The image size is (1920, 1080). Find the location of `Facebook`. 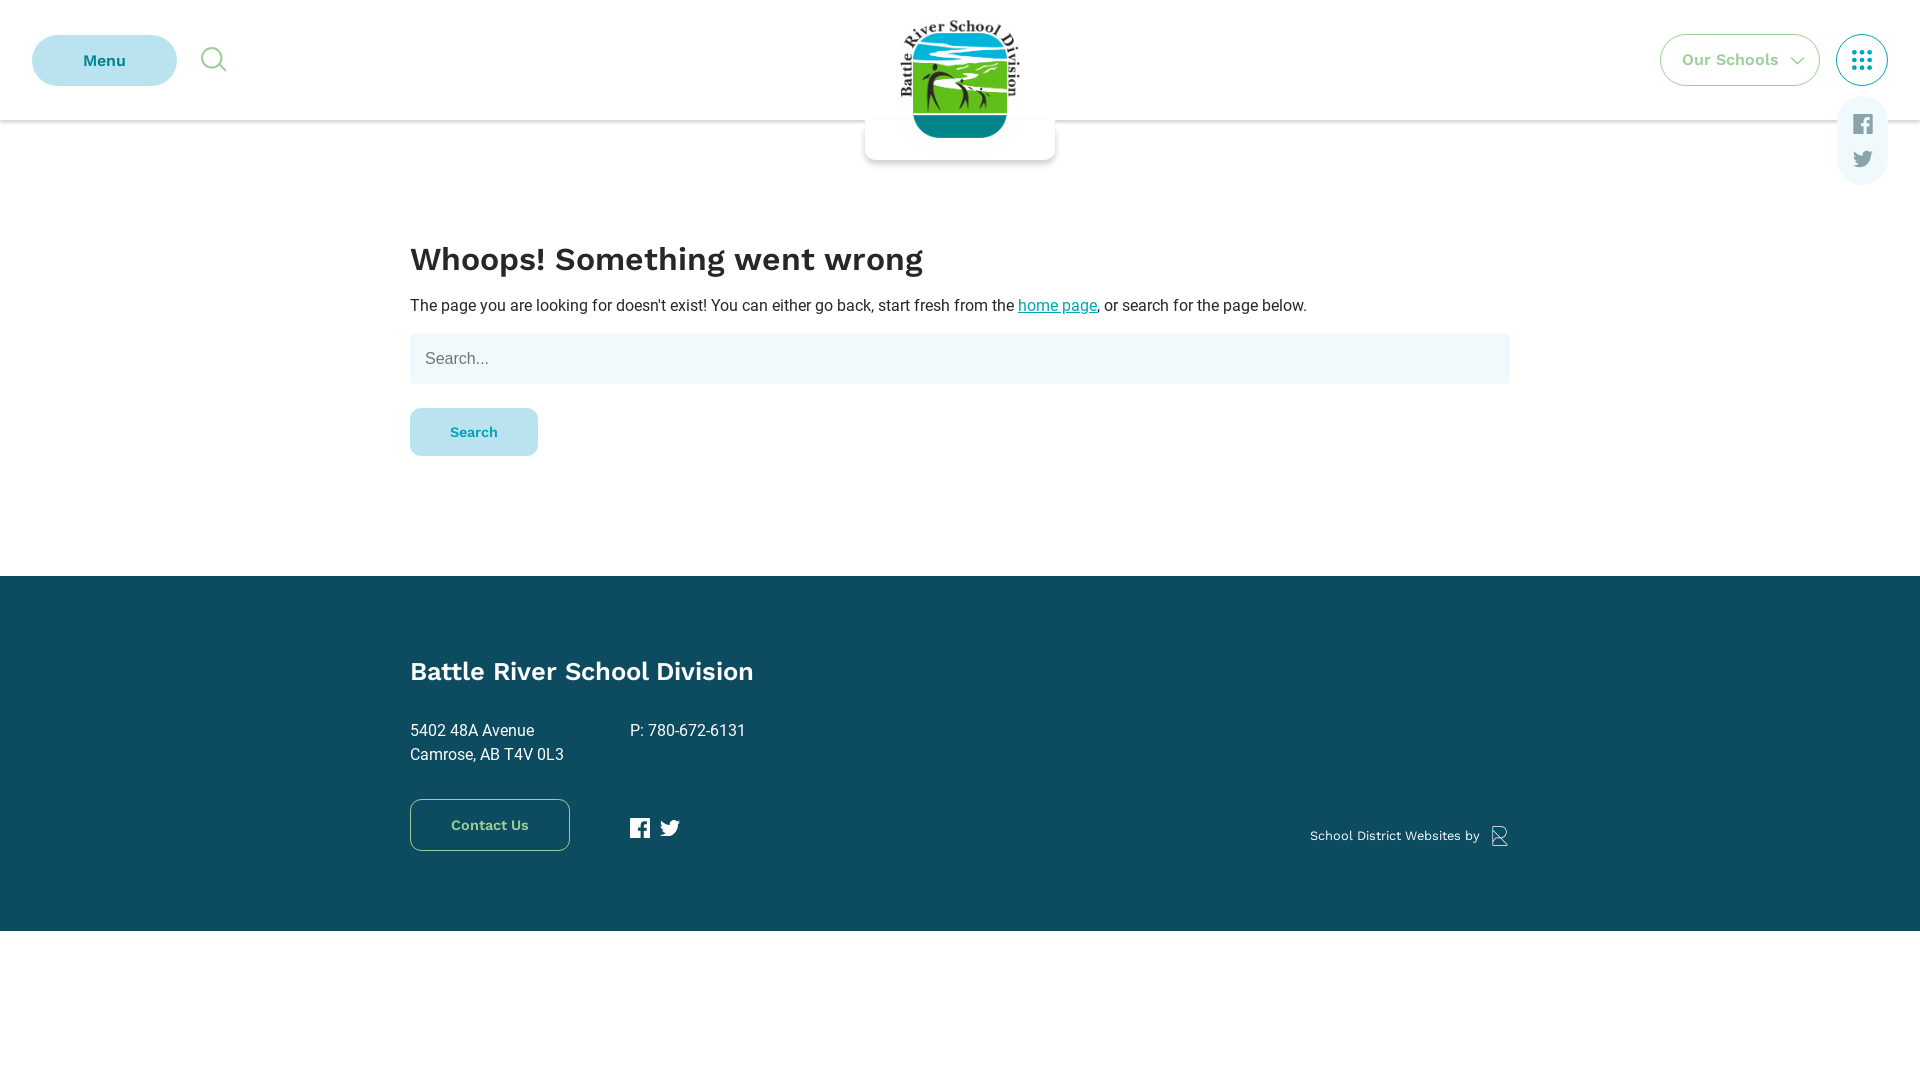

Facebook is located at coordinates (640, 828).